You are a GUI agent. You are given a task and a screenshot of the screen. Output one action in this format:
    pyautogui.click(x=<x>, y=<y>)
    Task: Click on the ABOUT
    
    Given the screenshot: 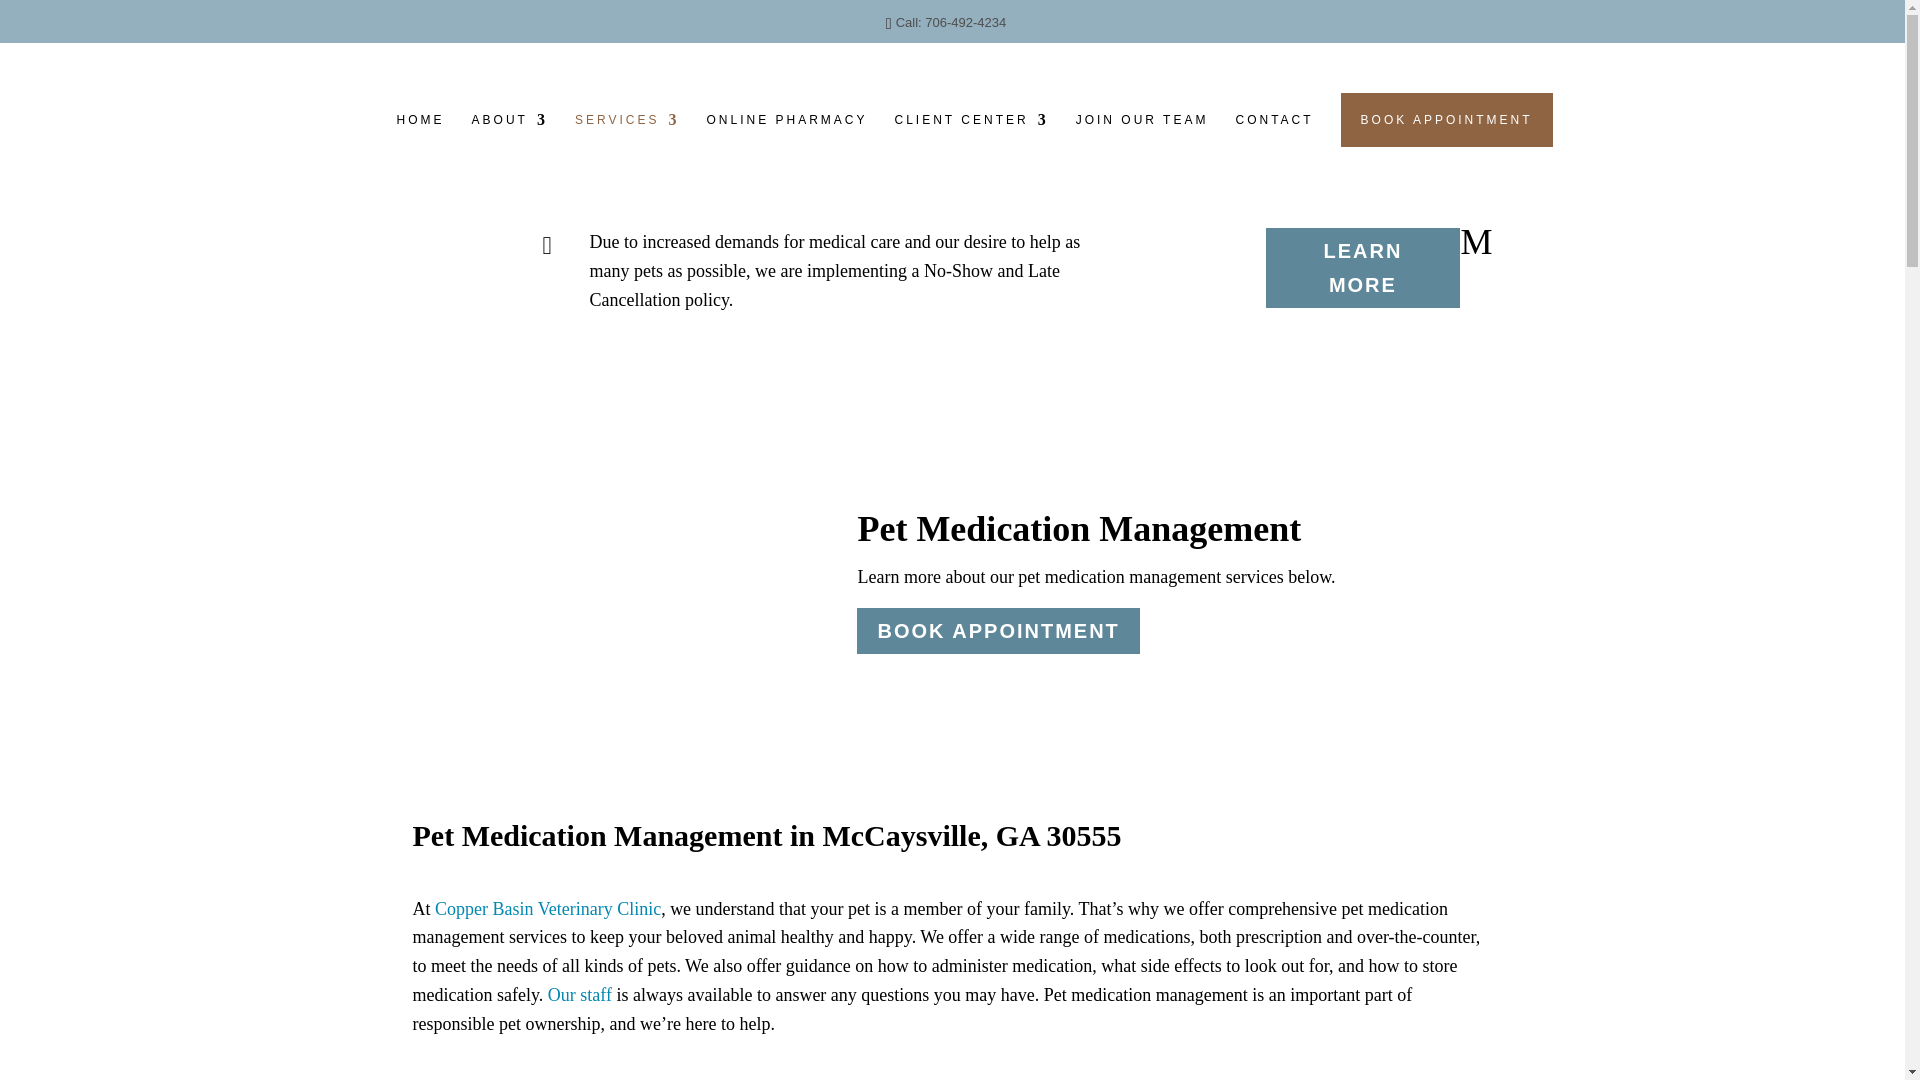 What is the action you would take?
    pyautogui.click(x=510, y=130)
    